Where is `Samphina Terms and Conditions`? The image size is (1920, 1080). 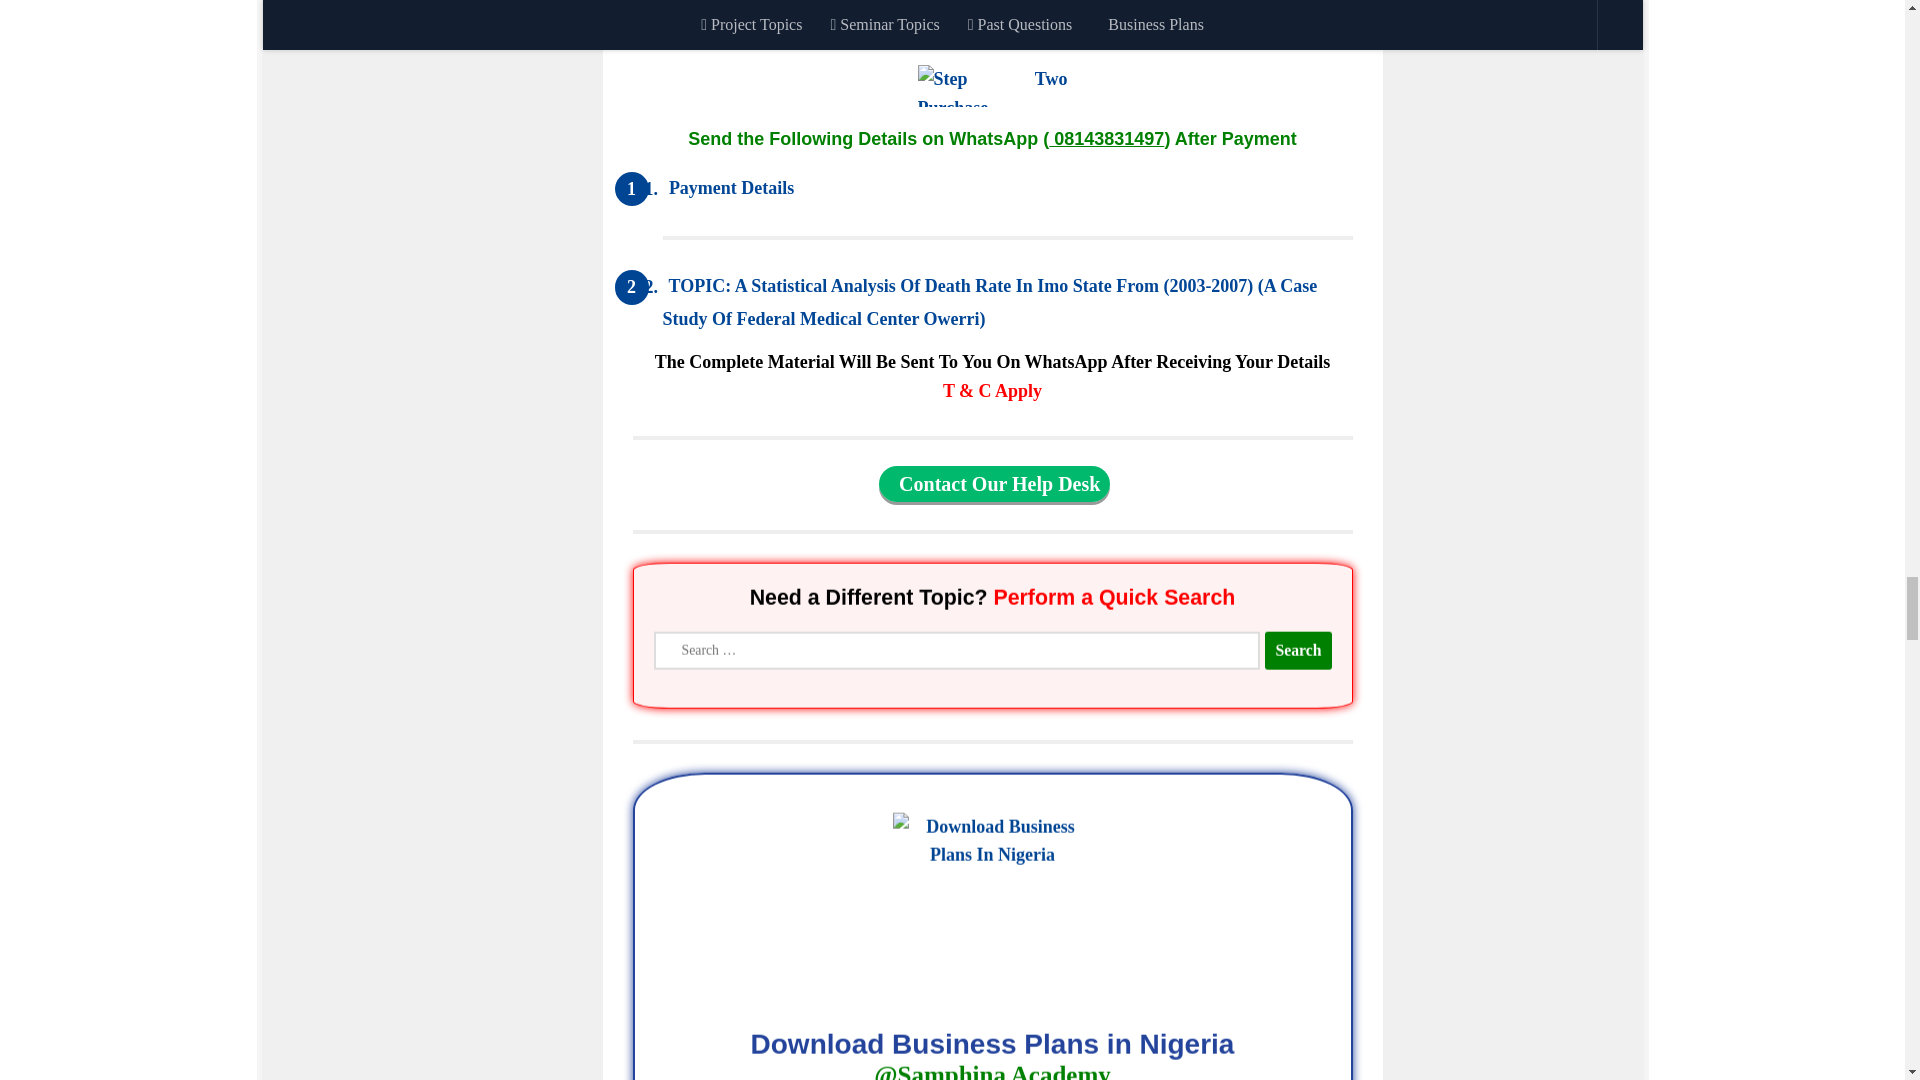
Samphina Terms and Conditions is located at coordinates (992, 390).